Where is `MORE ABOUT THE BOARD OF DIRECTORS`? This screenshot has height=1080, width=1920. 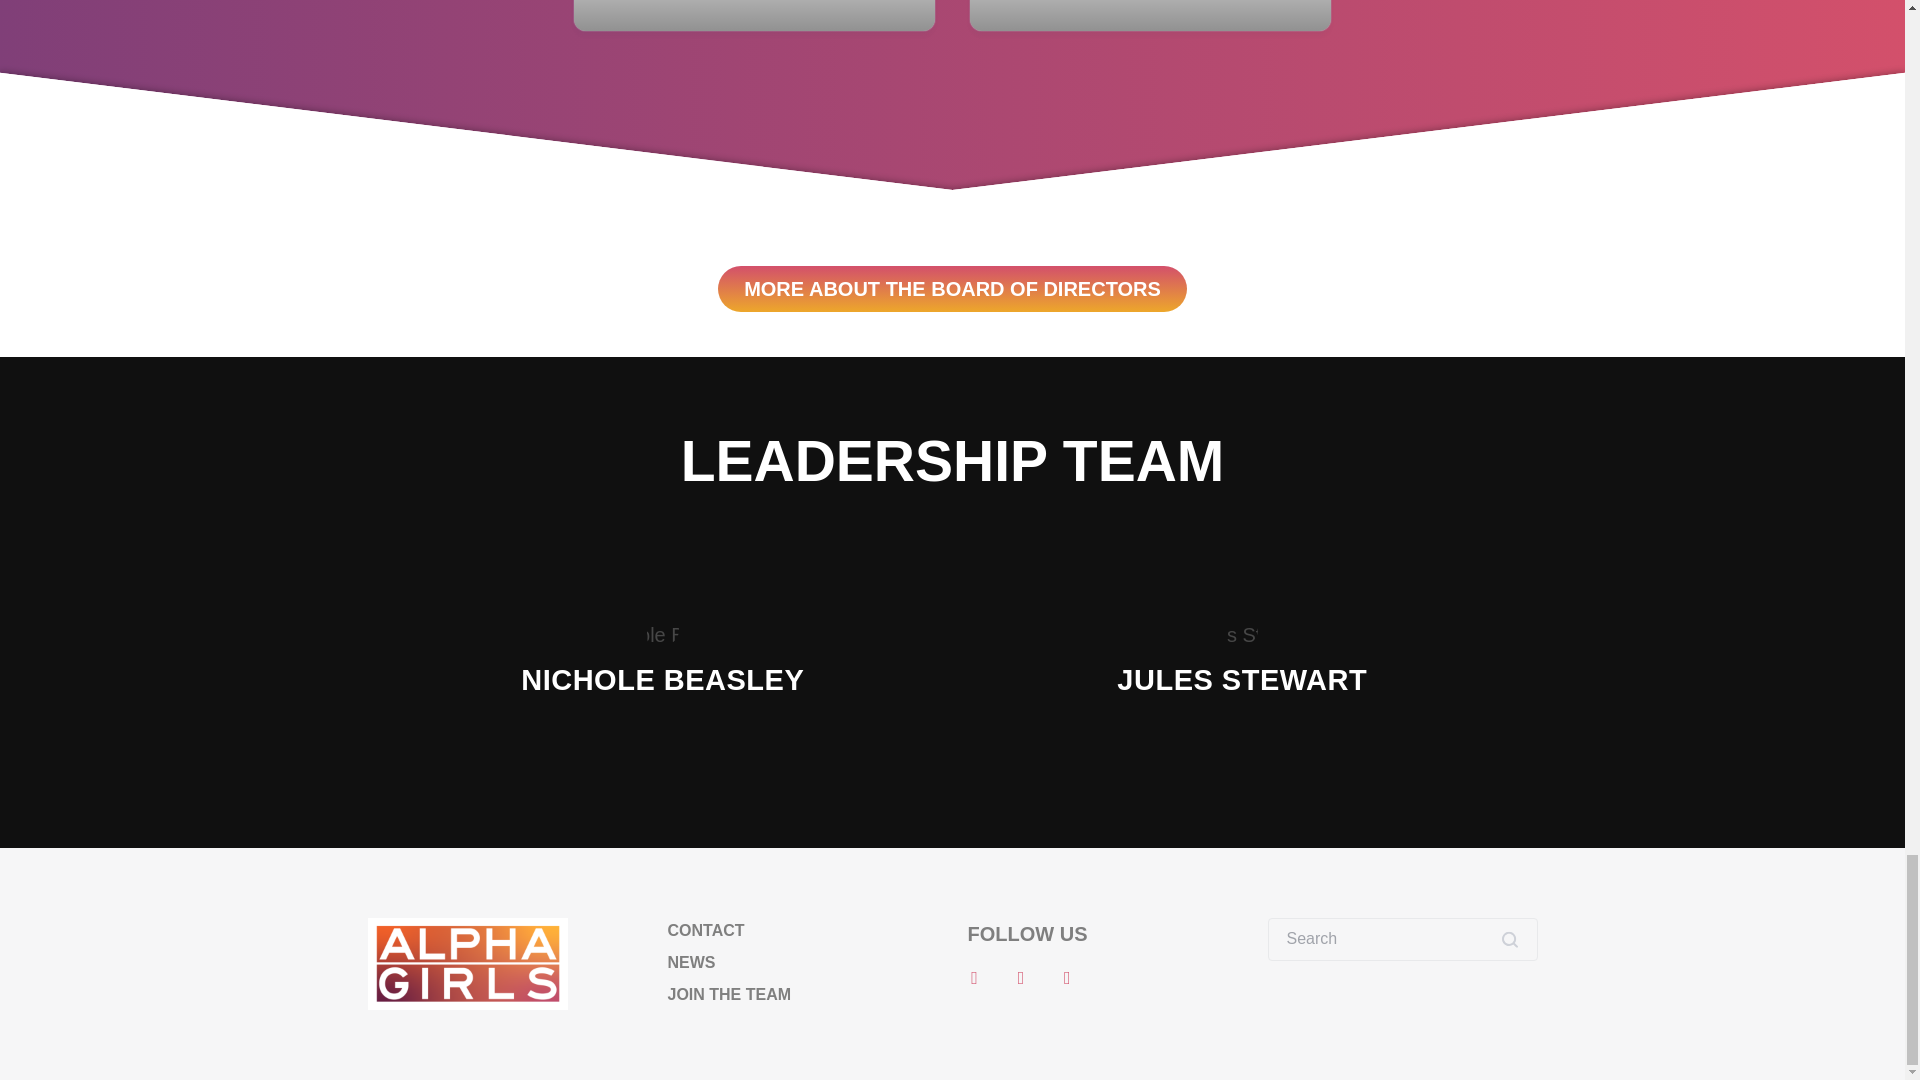
MORE ABOUT THE BOARD OF DIRECTORS is located at coordinates (952, 288).